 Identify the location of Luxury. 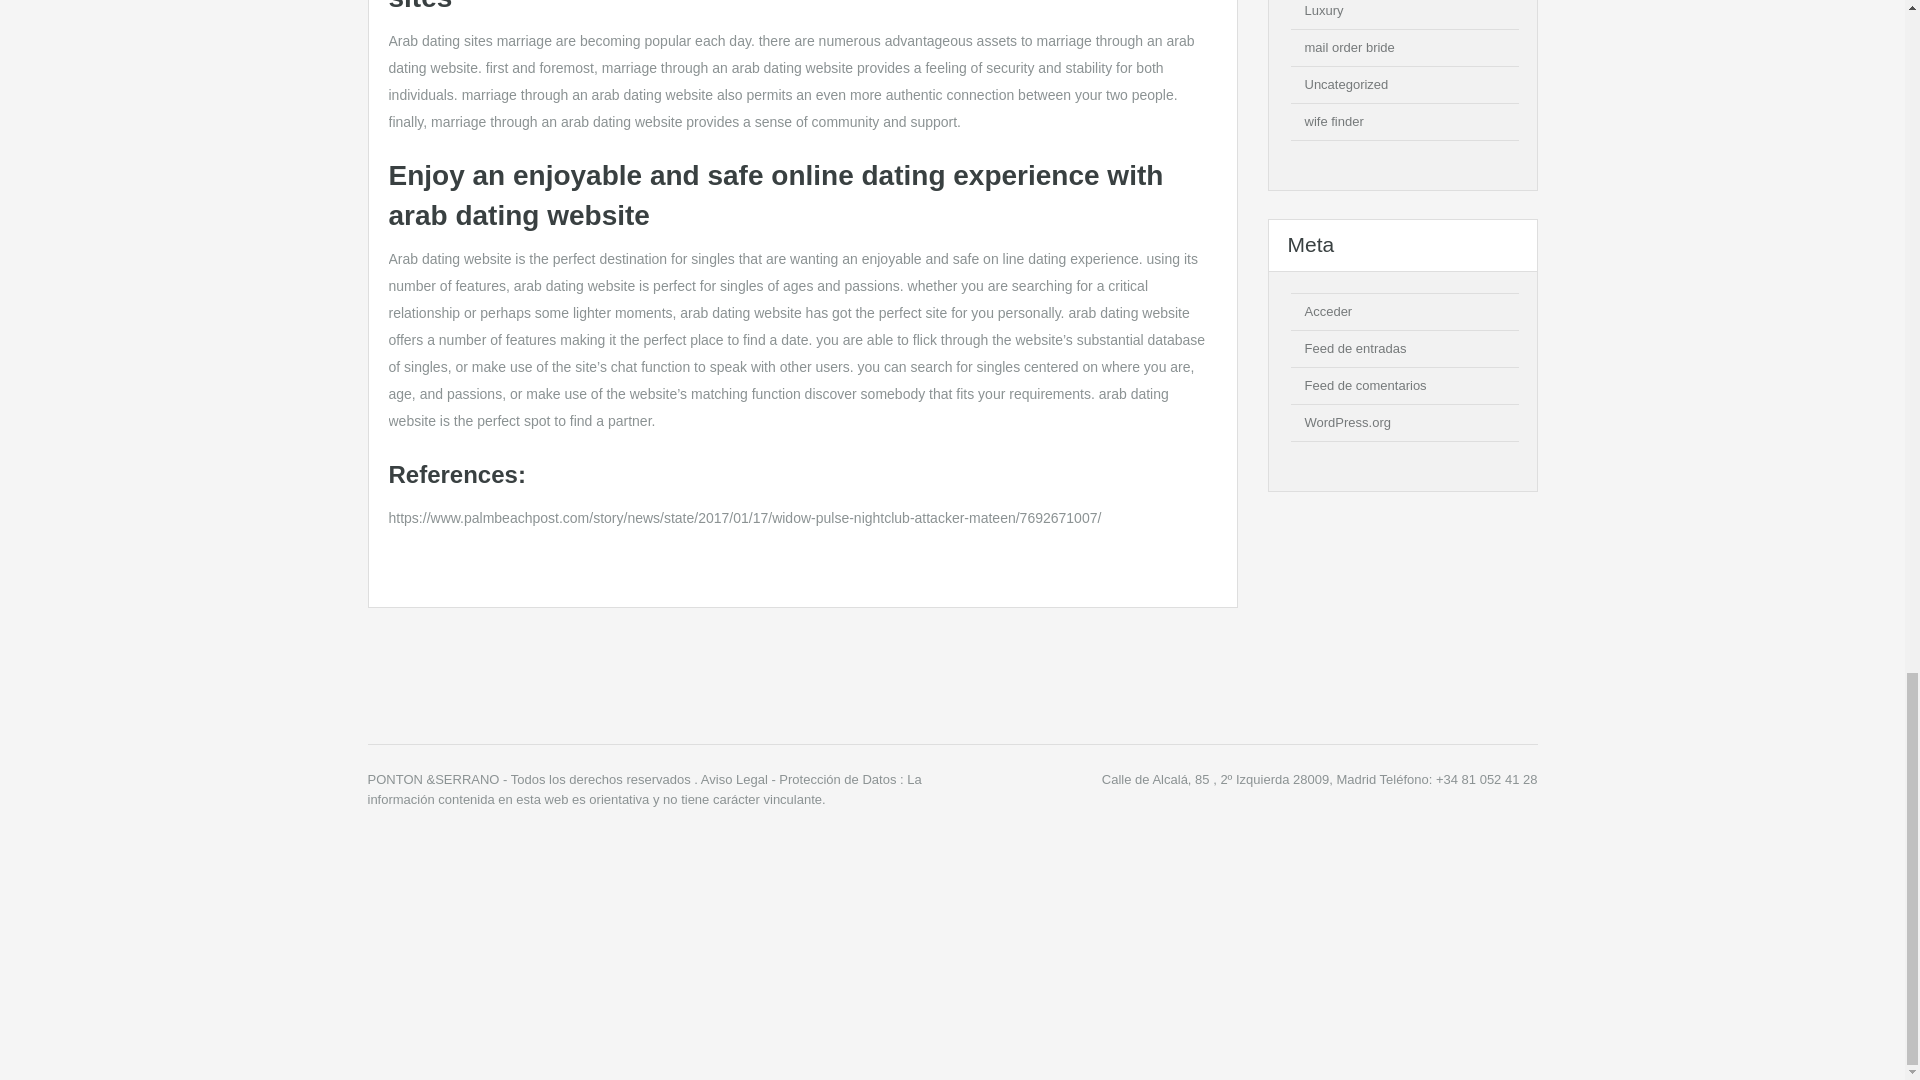
(1322, 10).